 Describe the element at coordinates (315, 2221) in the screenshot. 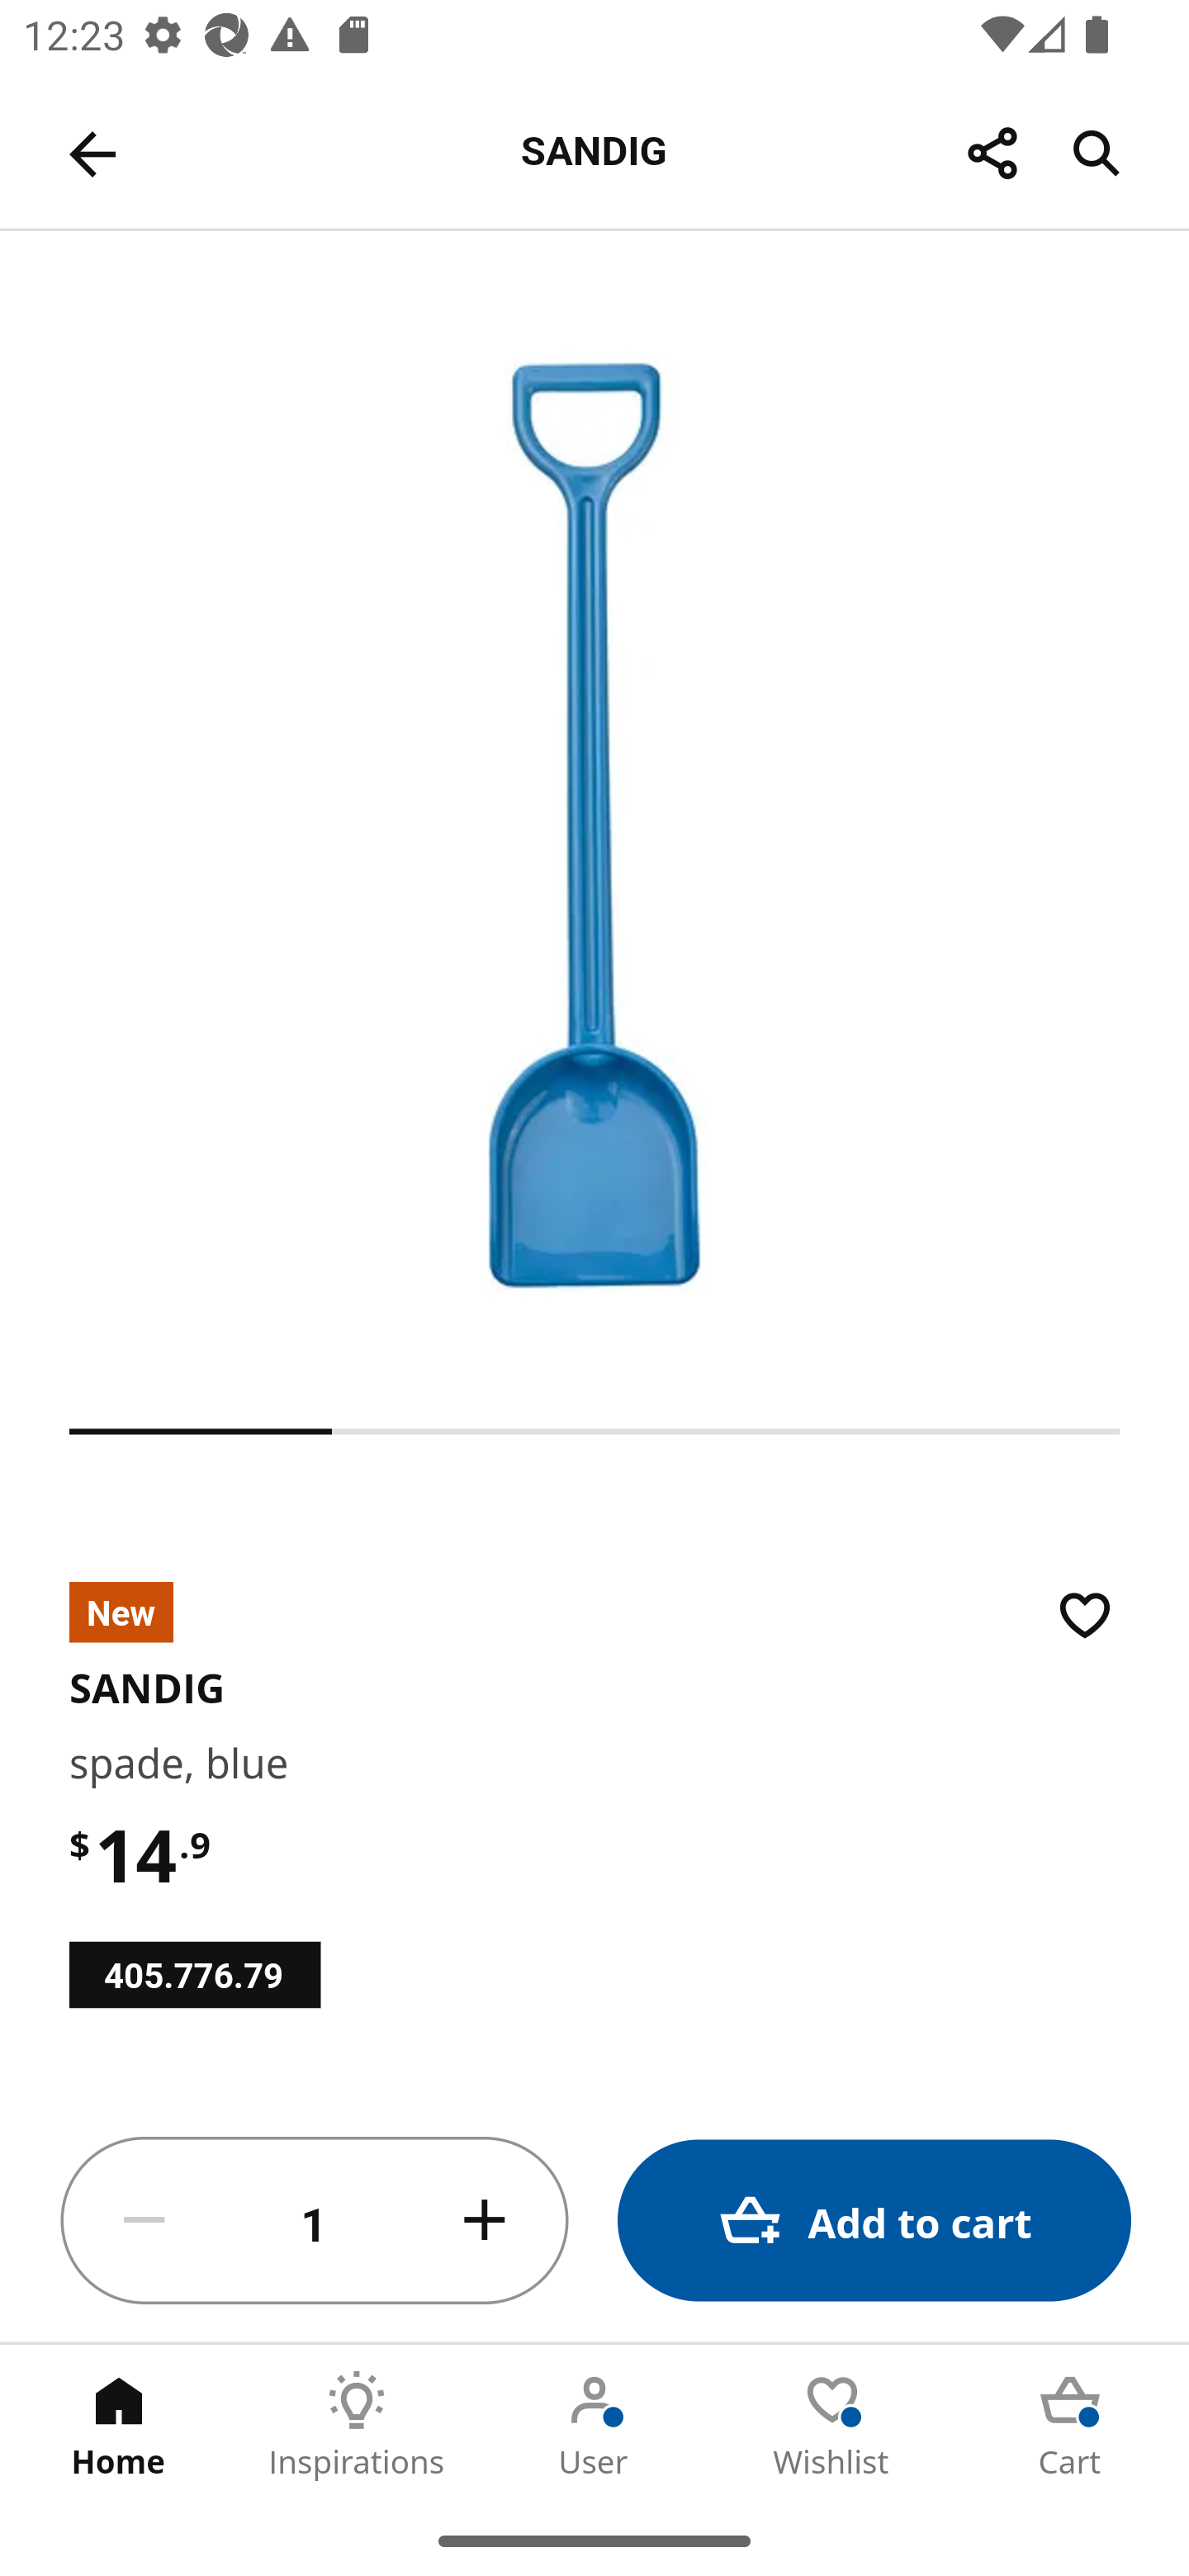

I see `1` at that location.